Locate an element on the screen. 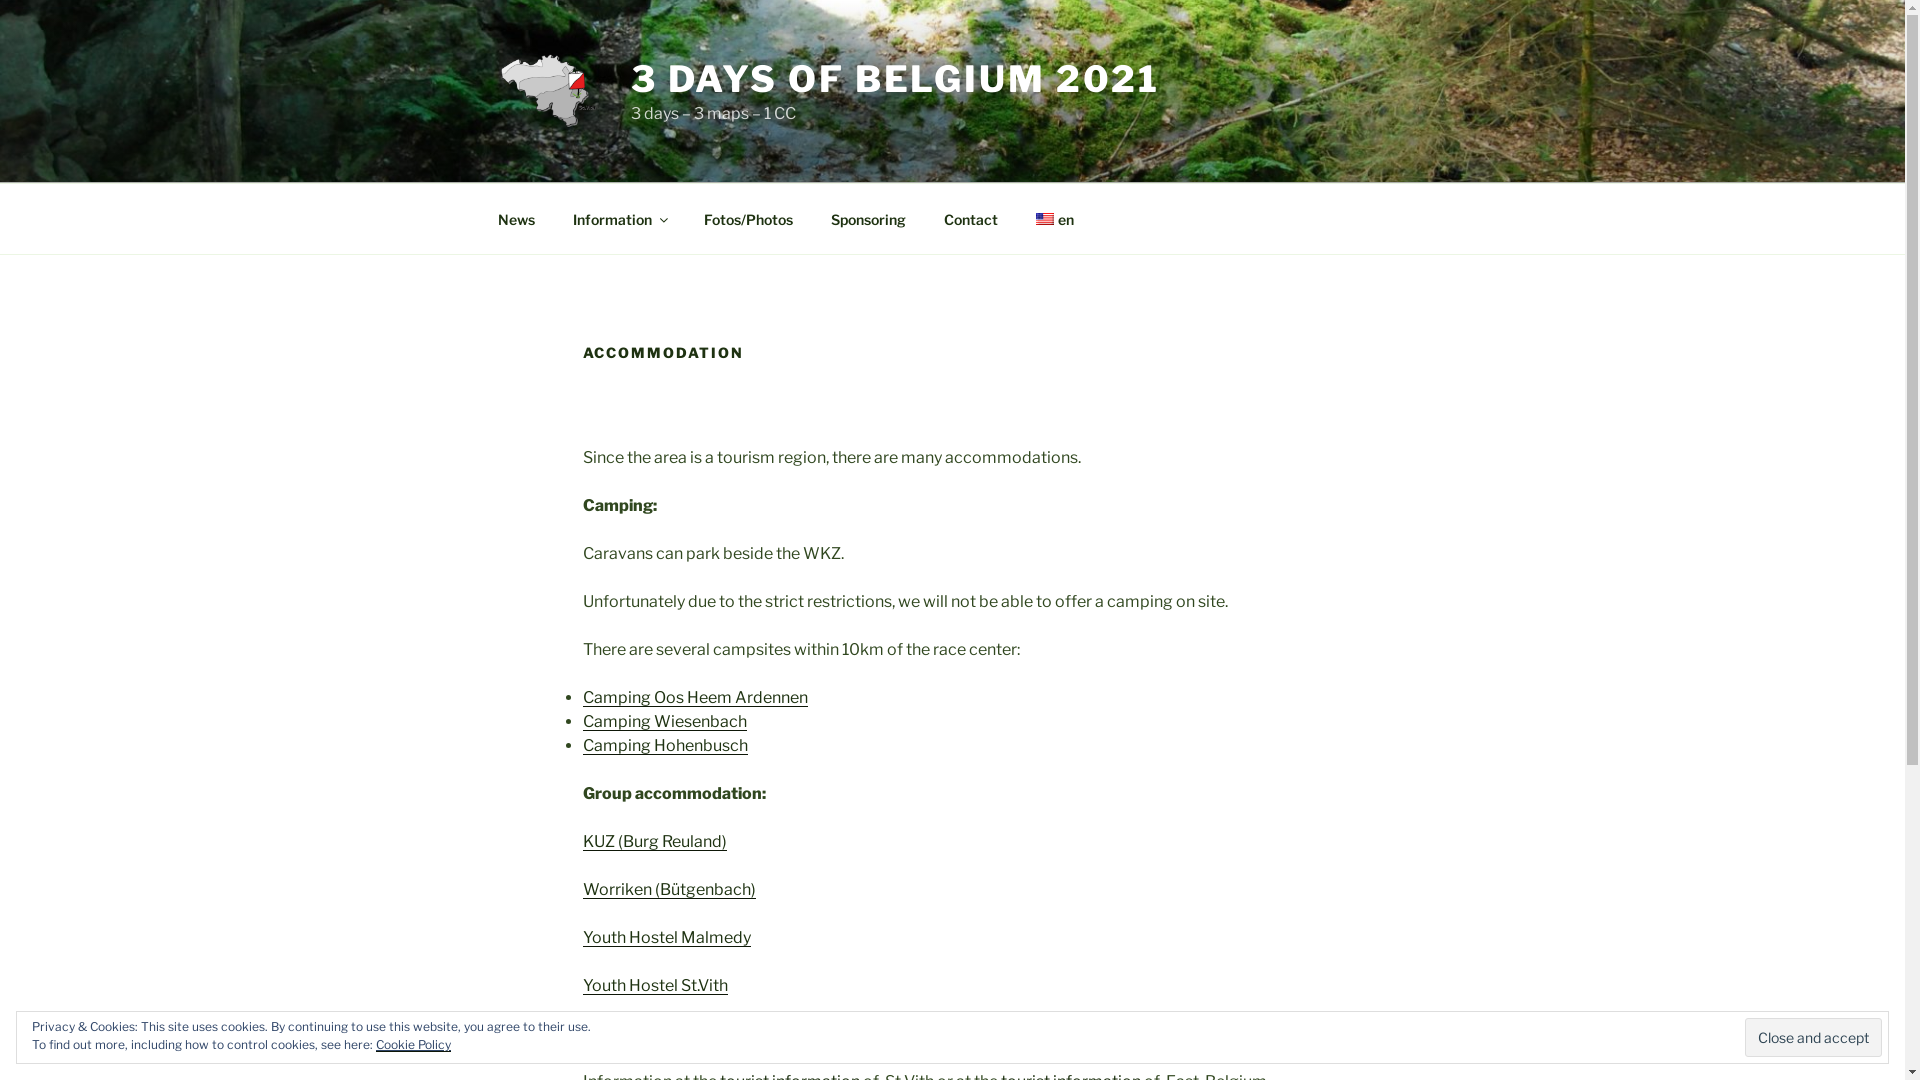 Image resolution: width=1920 pixels, height=1080 pixels. Sponsoring is located at coordinates (869, 218).